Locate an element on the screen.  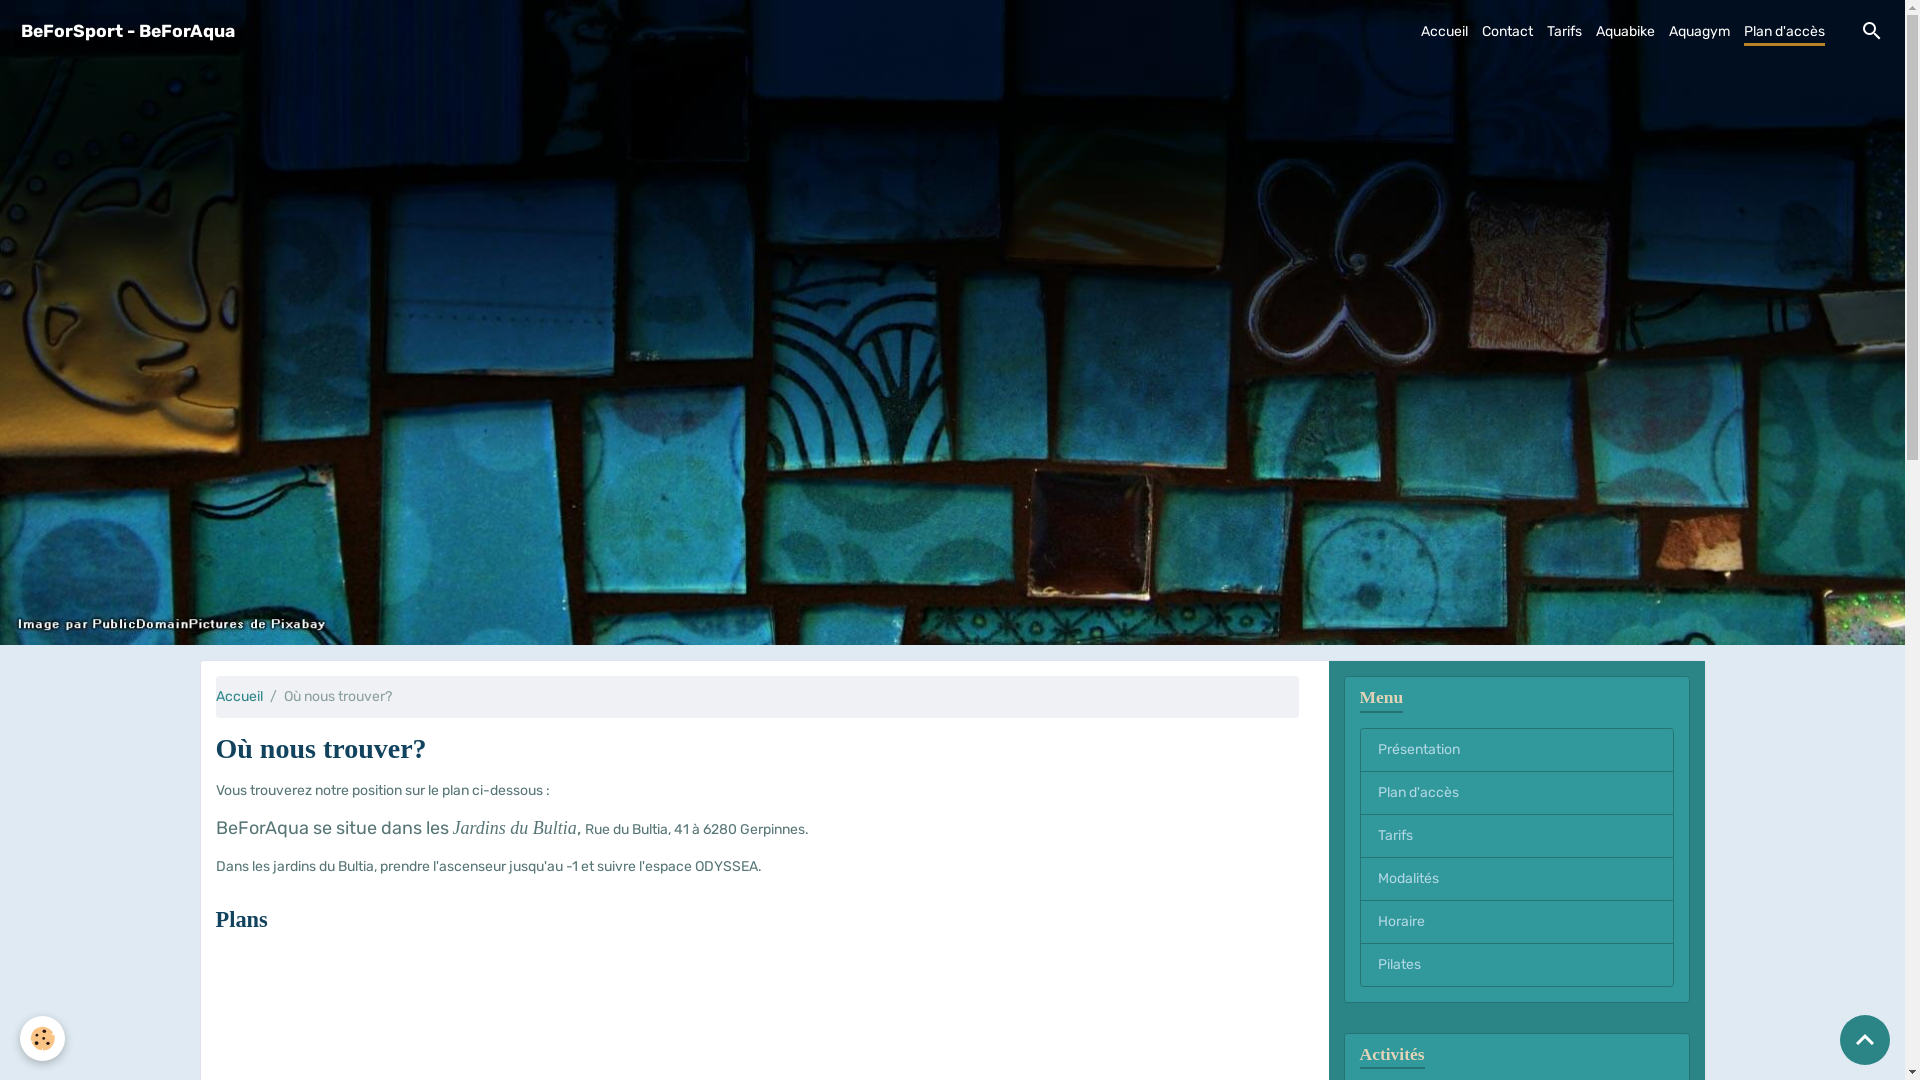
Aquagym is located at coordinates (1700, 32).